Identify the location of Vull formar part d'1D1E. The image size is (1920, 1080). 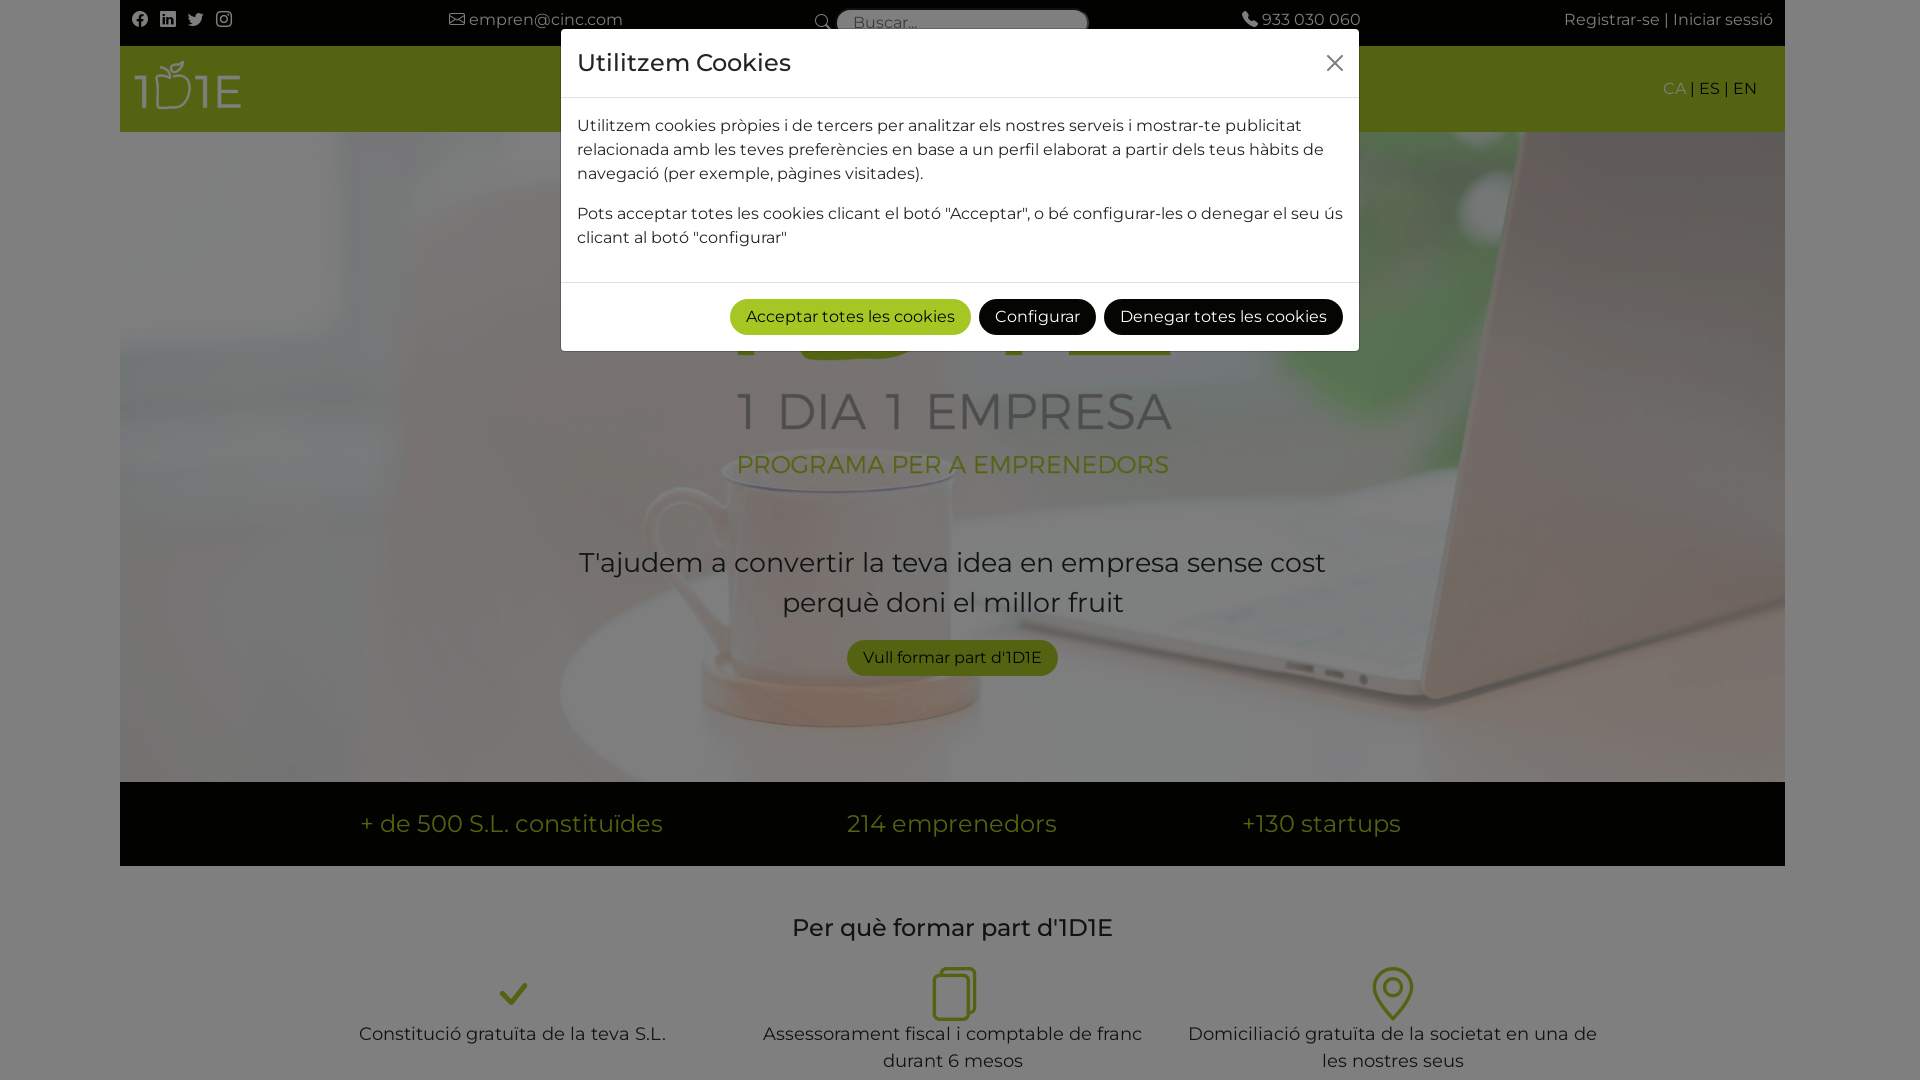
(952, 658).